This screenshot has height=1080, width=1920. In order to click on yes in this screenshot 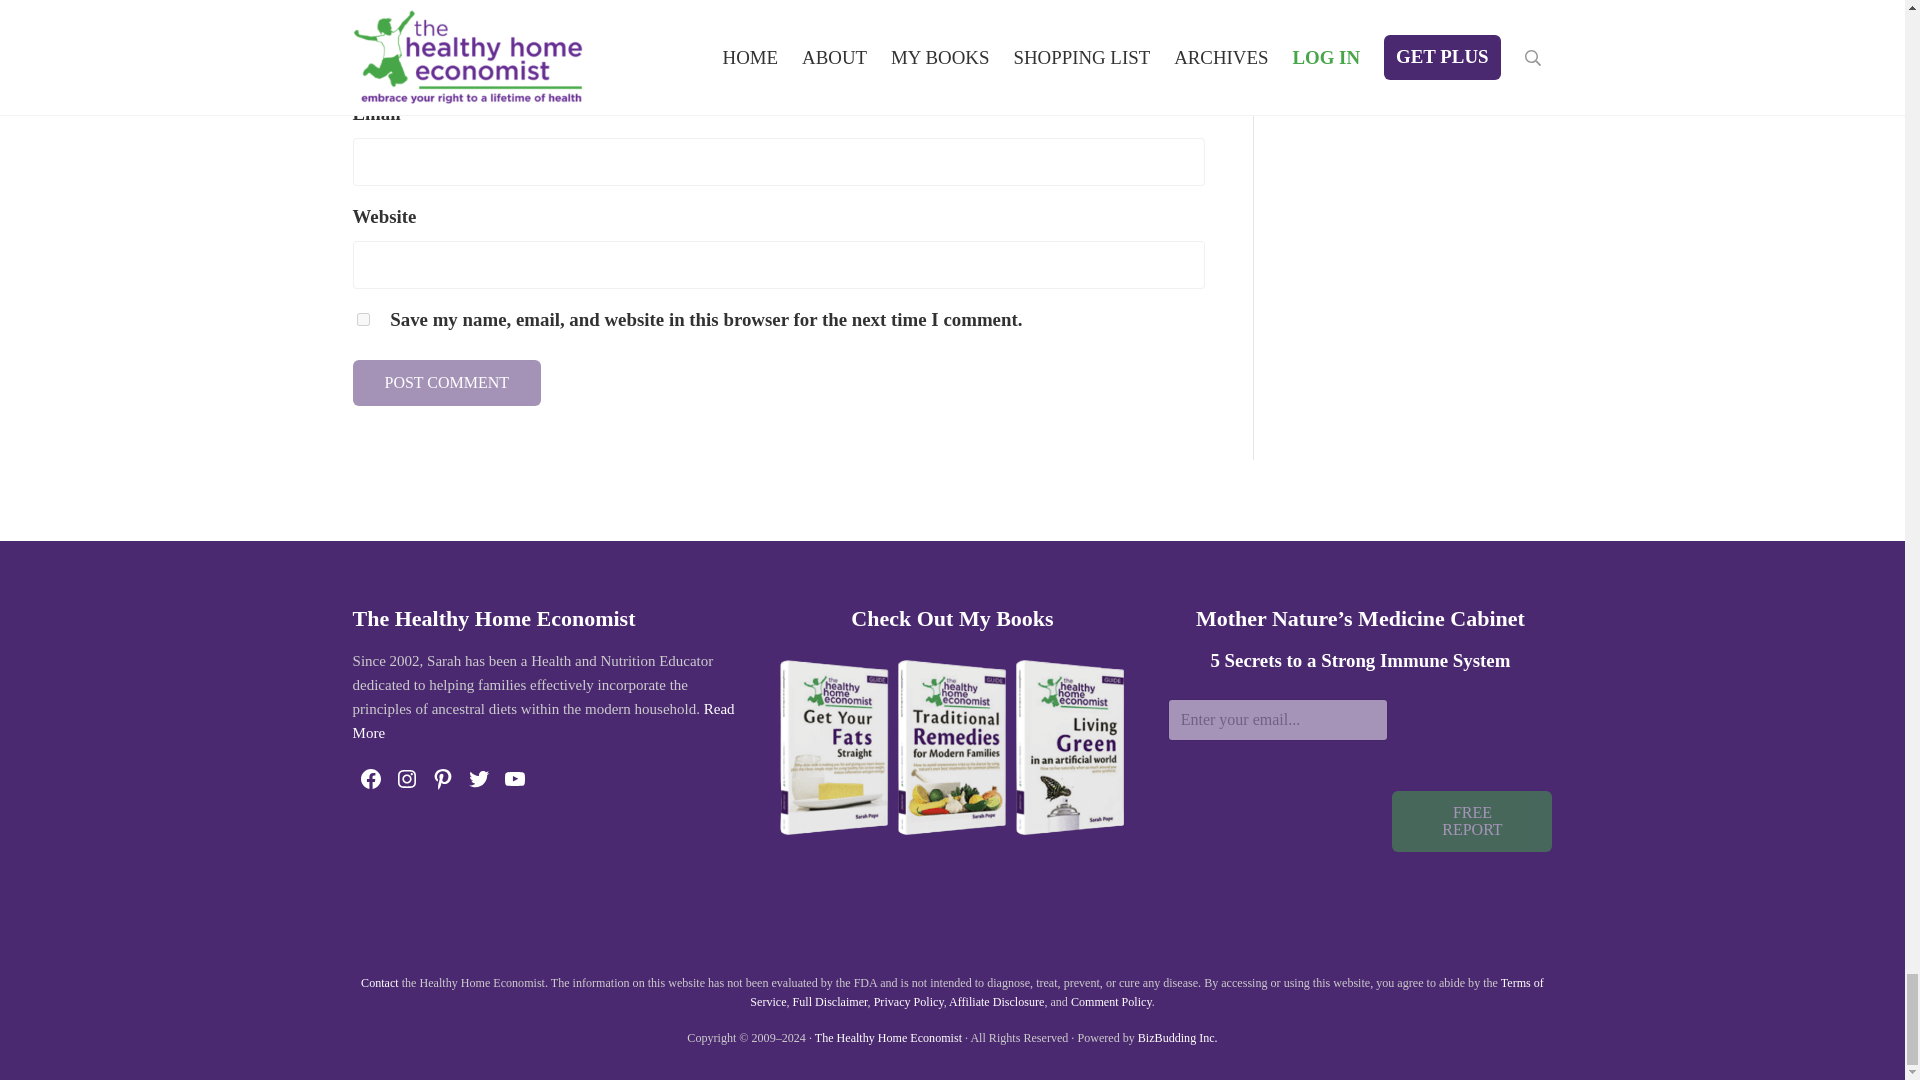, I will do `click(362, 320)`.